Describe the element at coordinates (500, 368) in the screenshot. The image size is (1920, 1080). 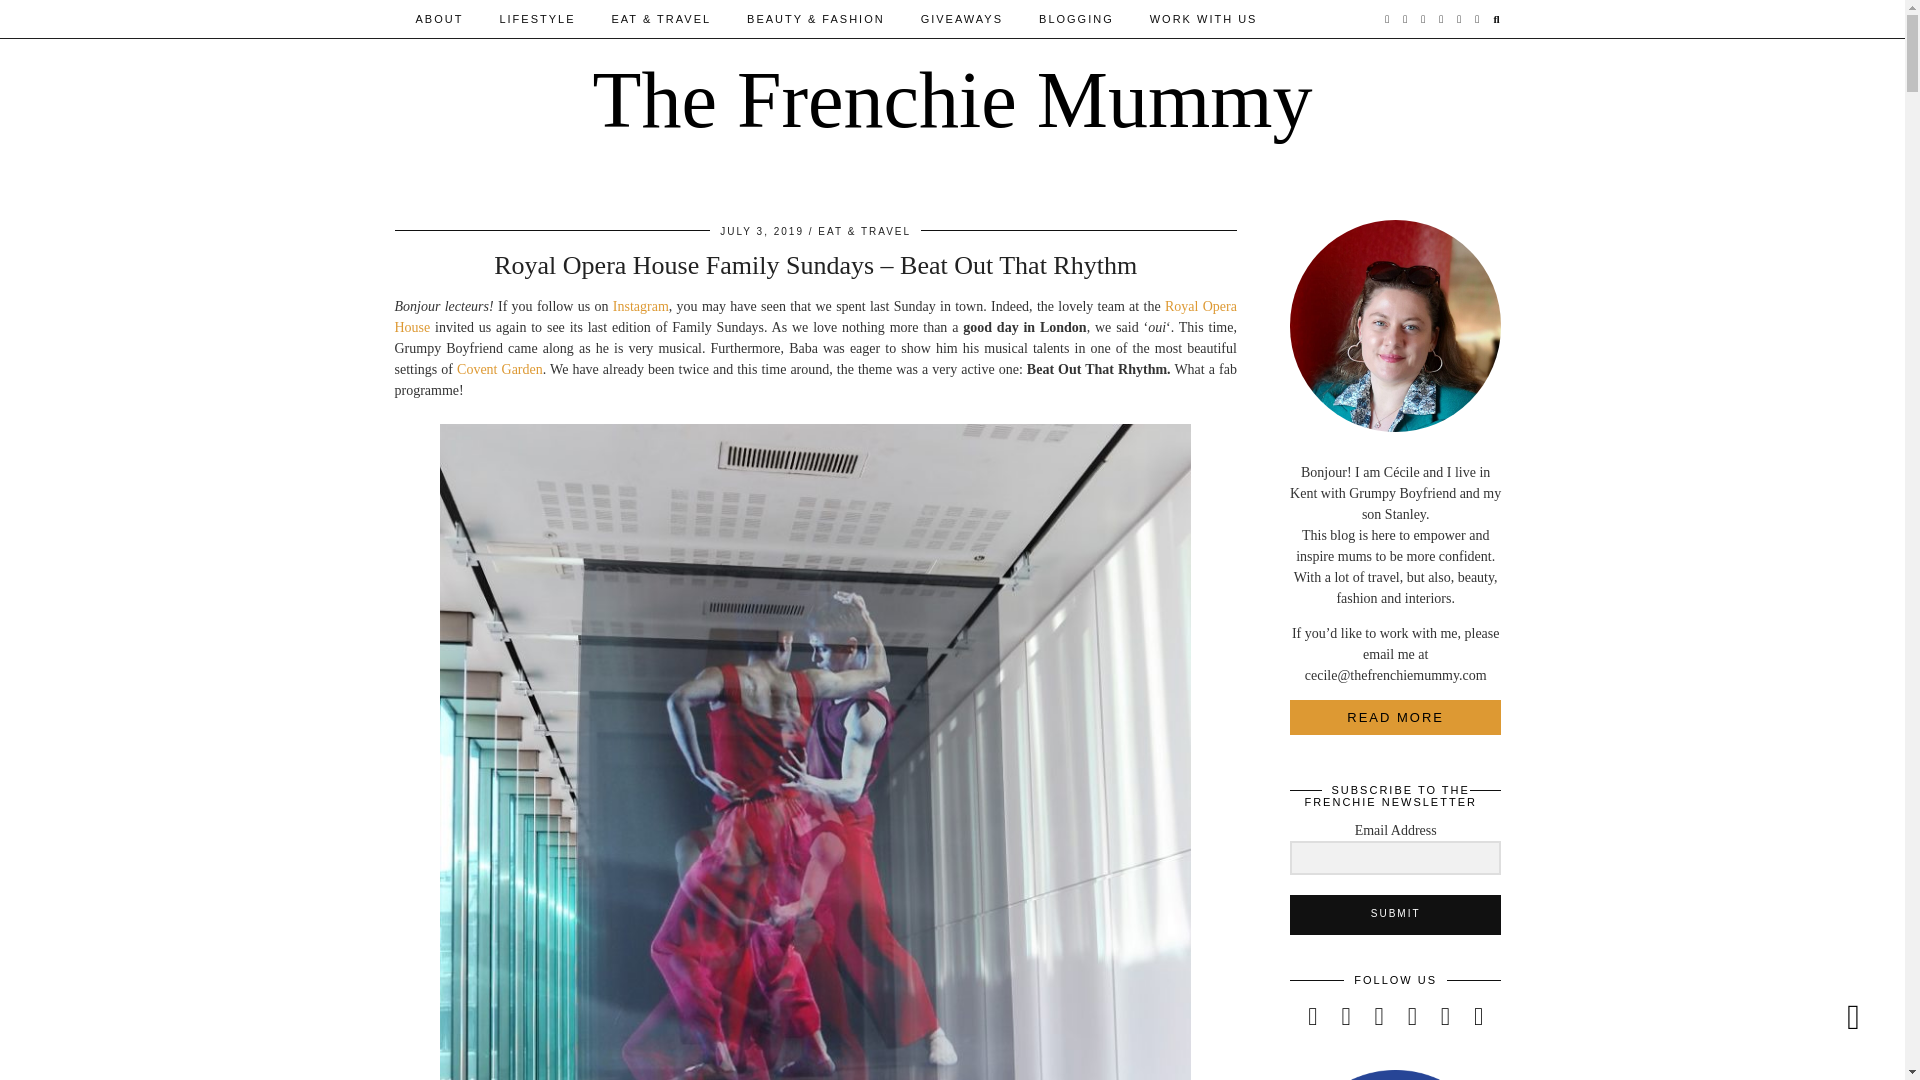
I see `Covent Garden` at that location.